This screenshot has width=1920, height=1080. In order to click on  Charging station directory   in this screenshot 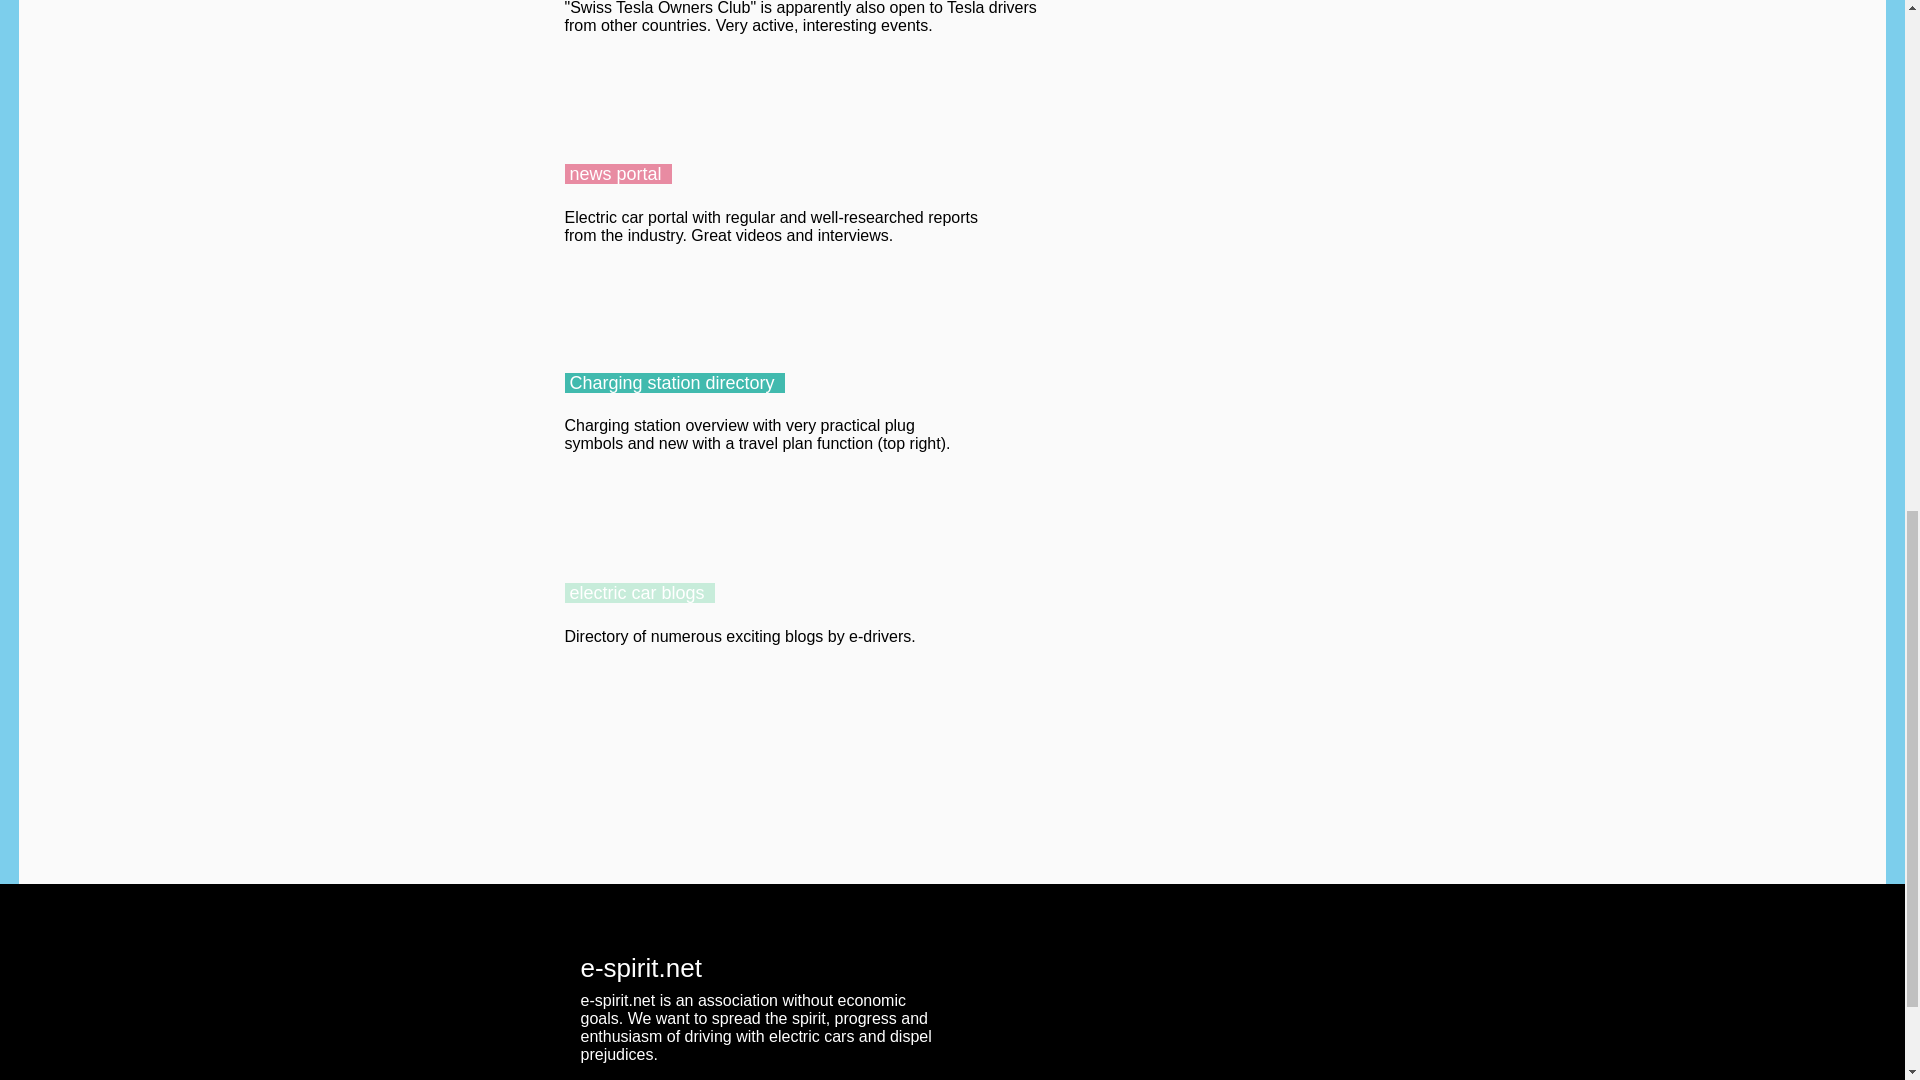, I will do `click(674, 382)`.